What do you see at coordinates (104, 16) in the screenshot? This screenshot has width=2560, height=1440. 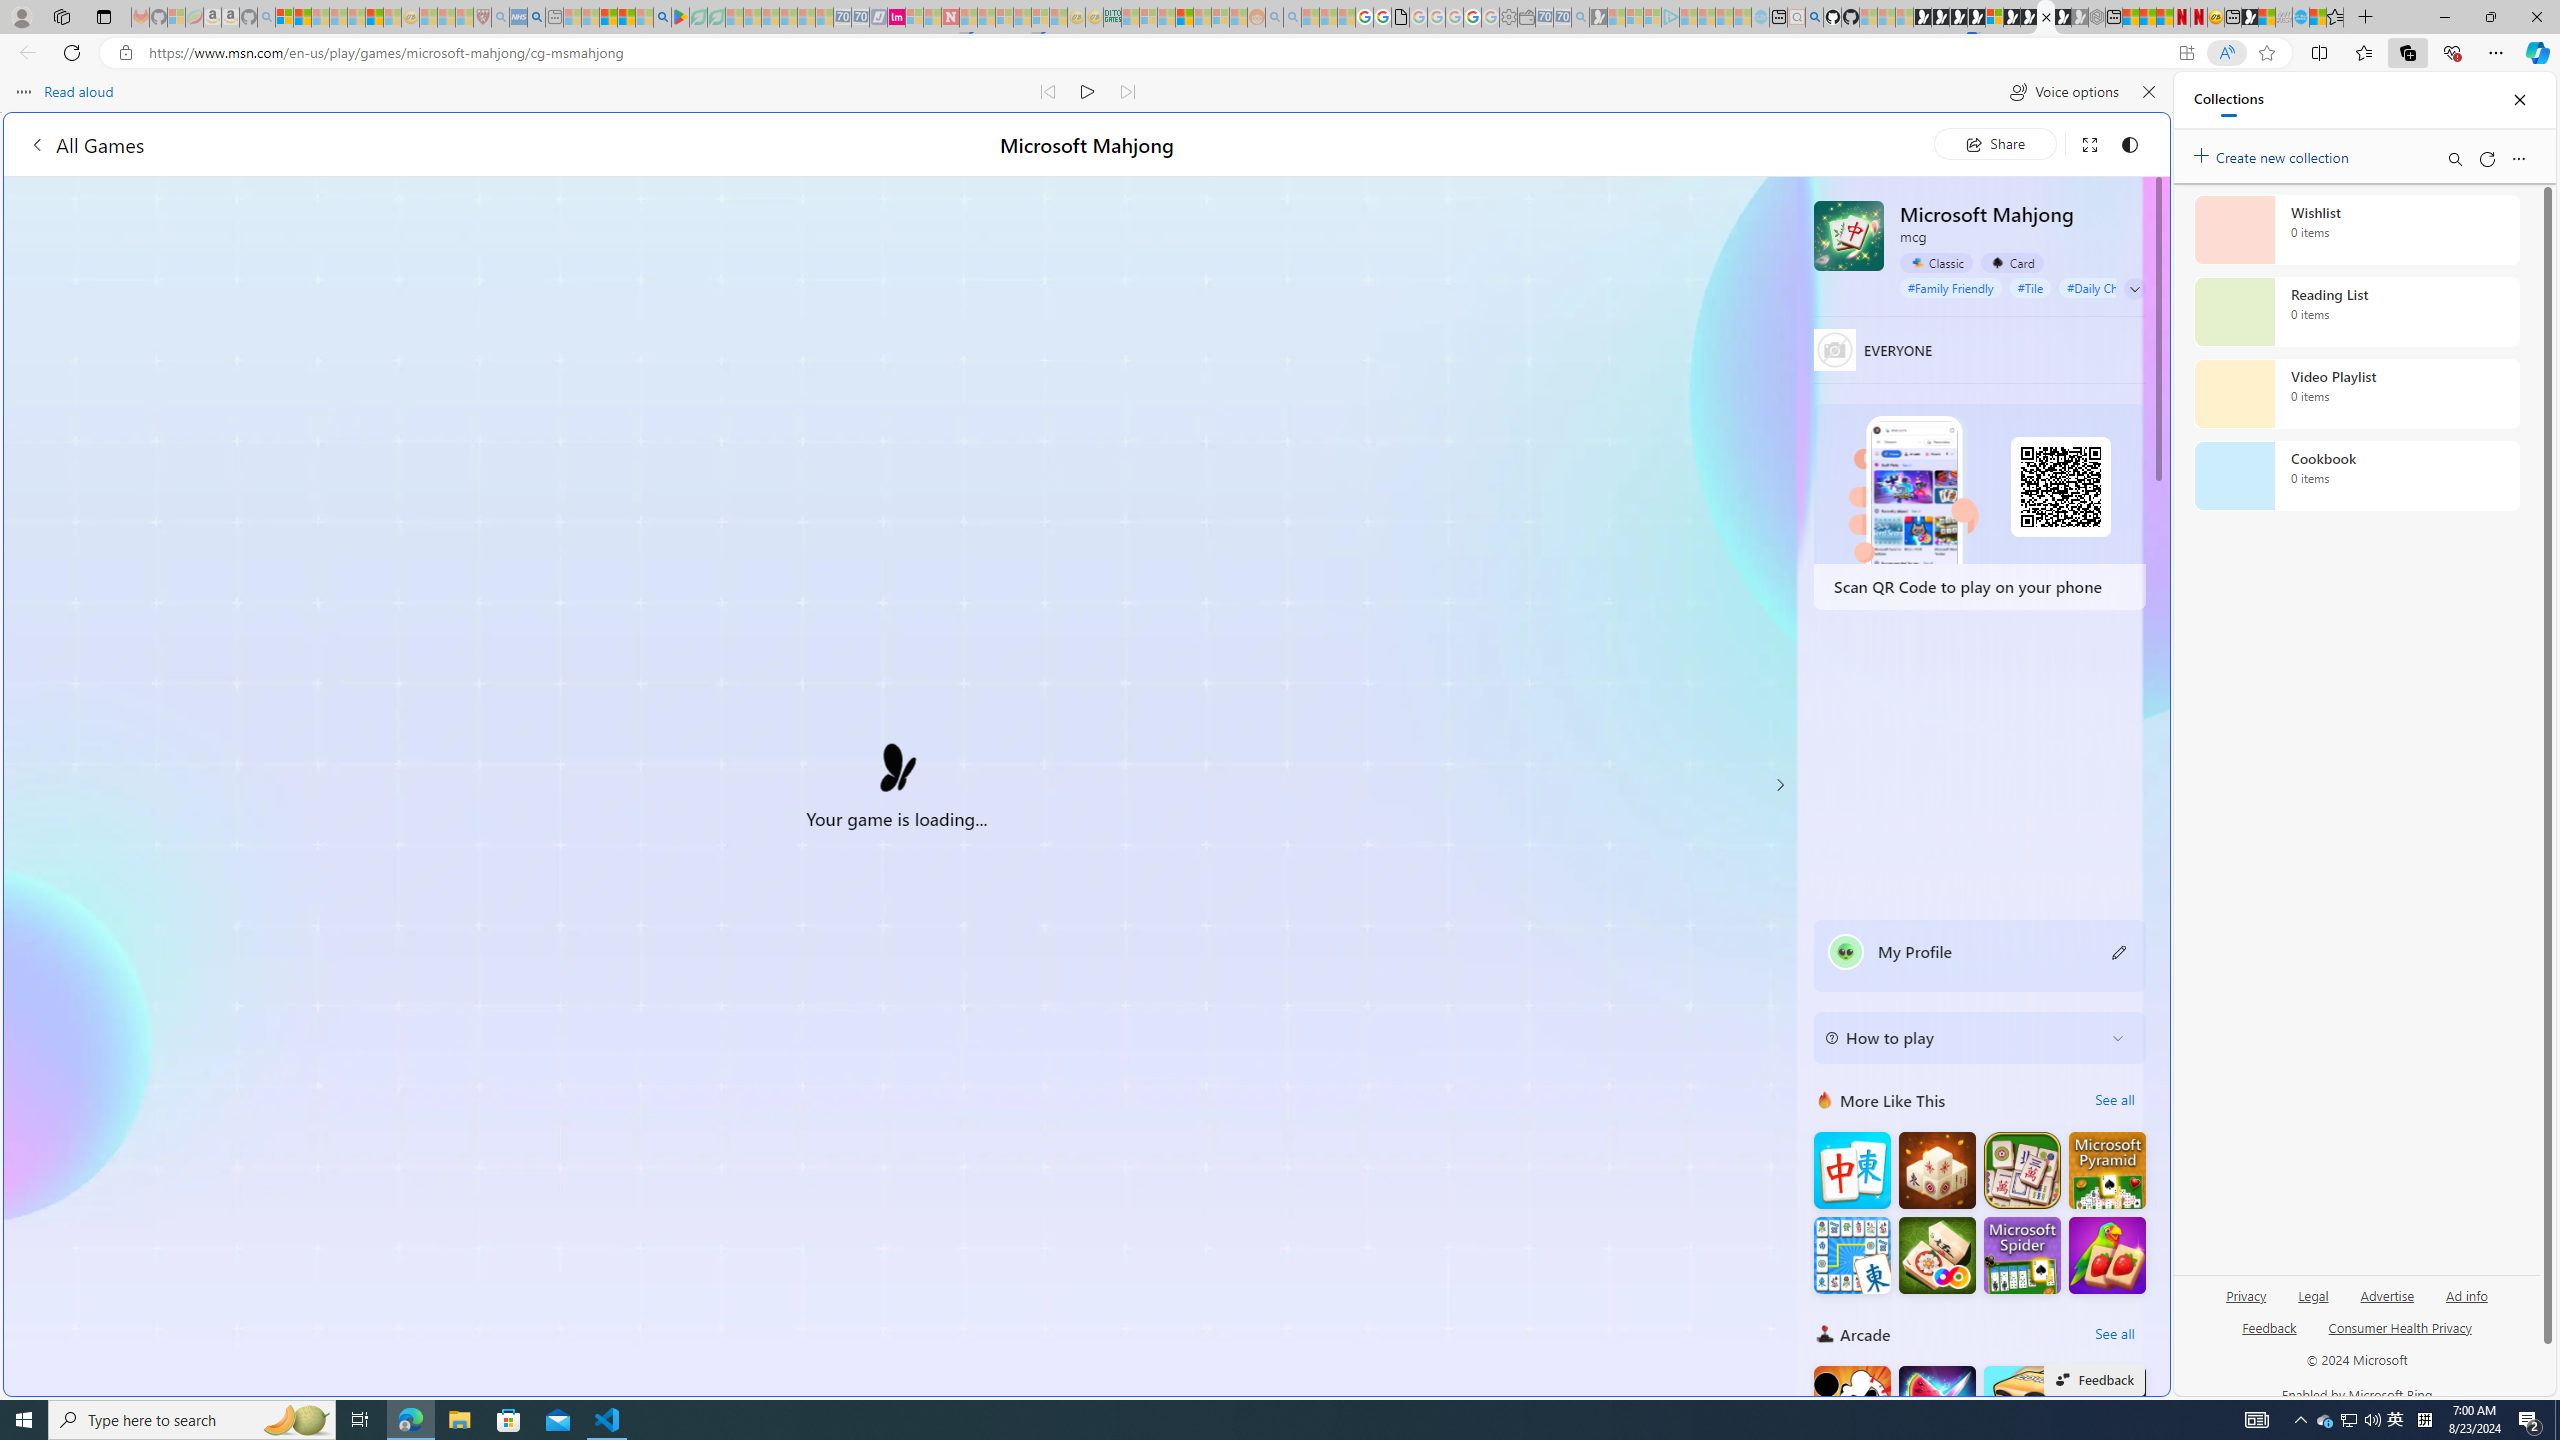 I see `Tab actions menu` at bounding box center [104, 16].